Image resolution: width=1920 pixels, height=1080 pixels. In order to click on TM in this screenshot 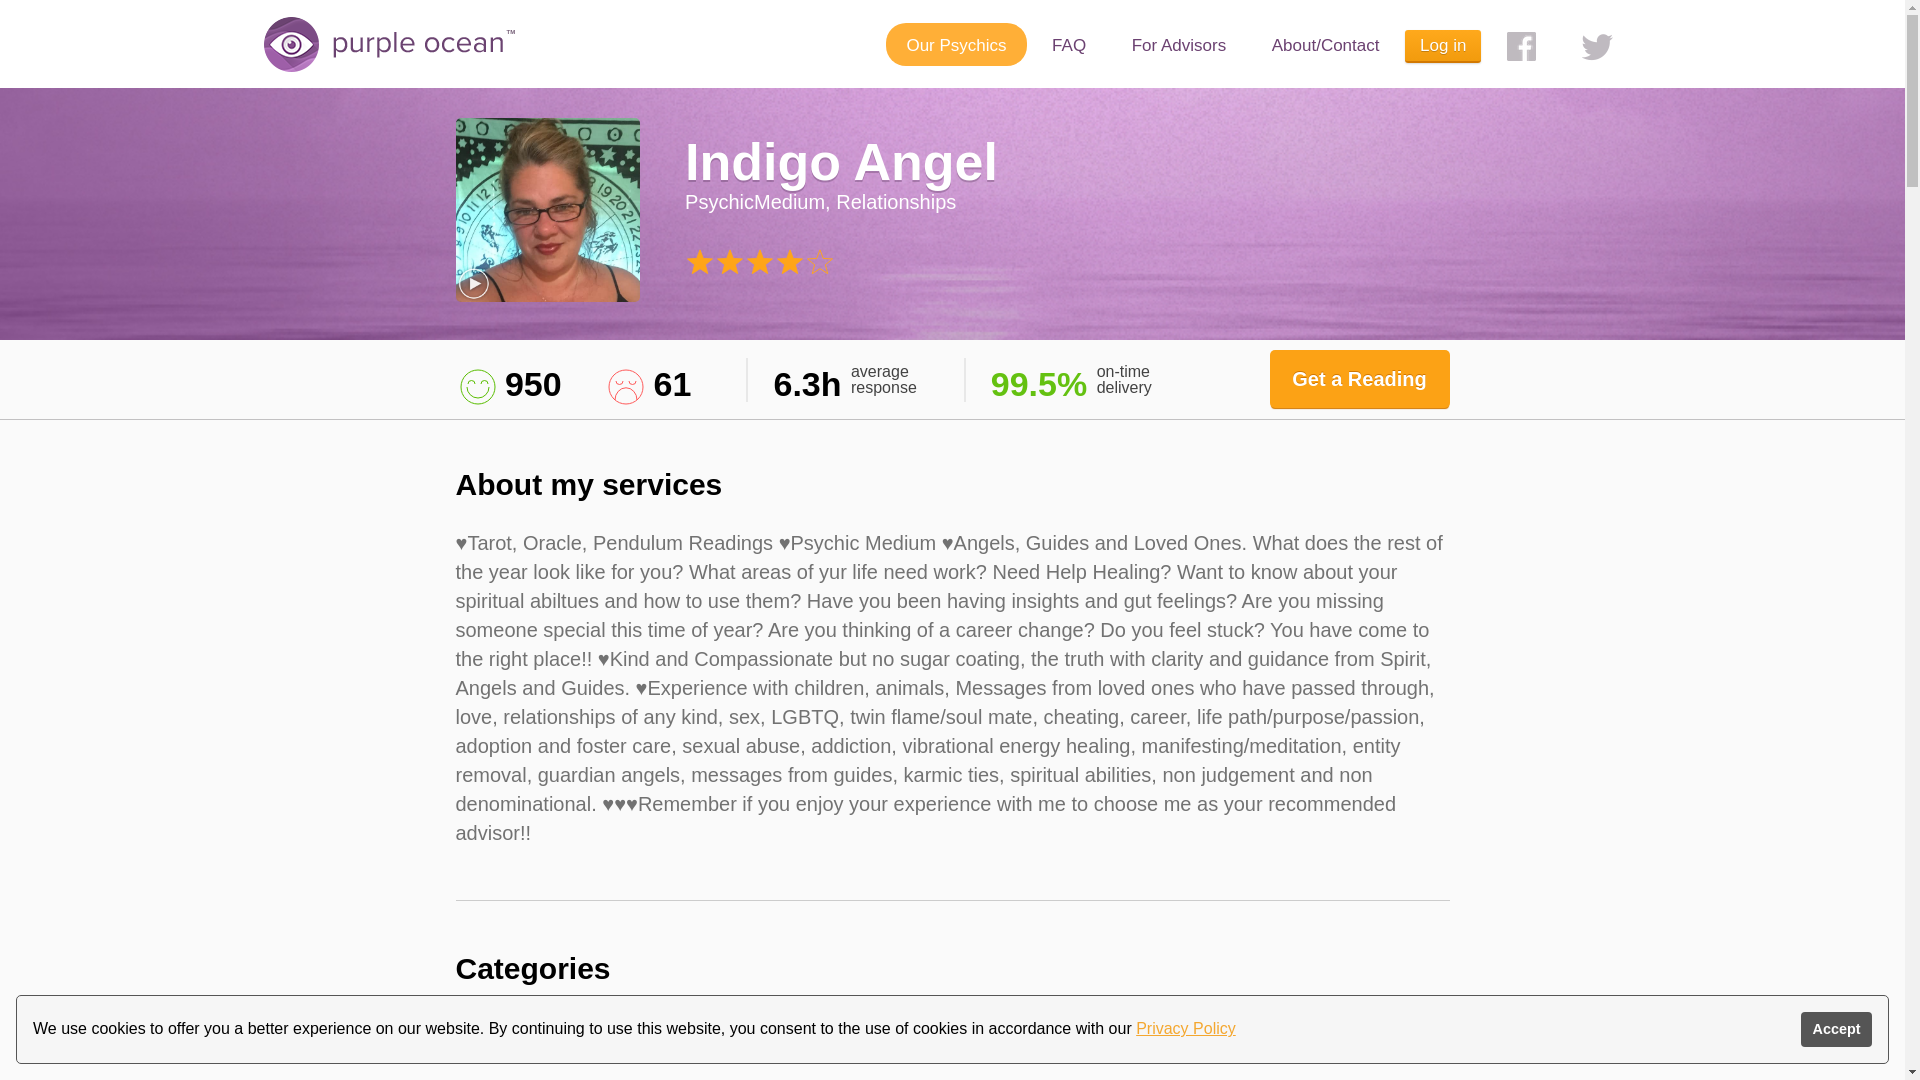, I will do `click(421, 45)`.